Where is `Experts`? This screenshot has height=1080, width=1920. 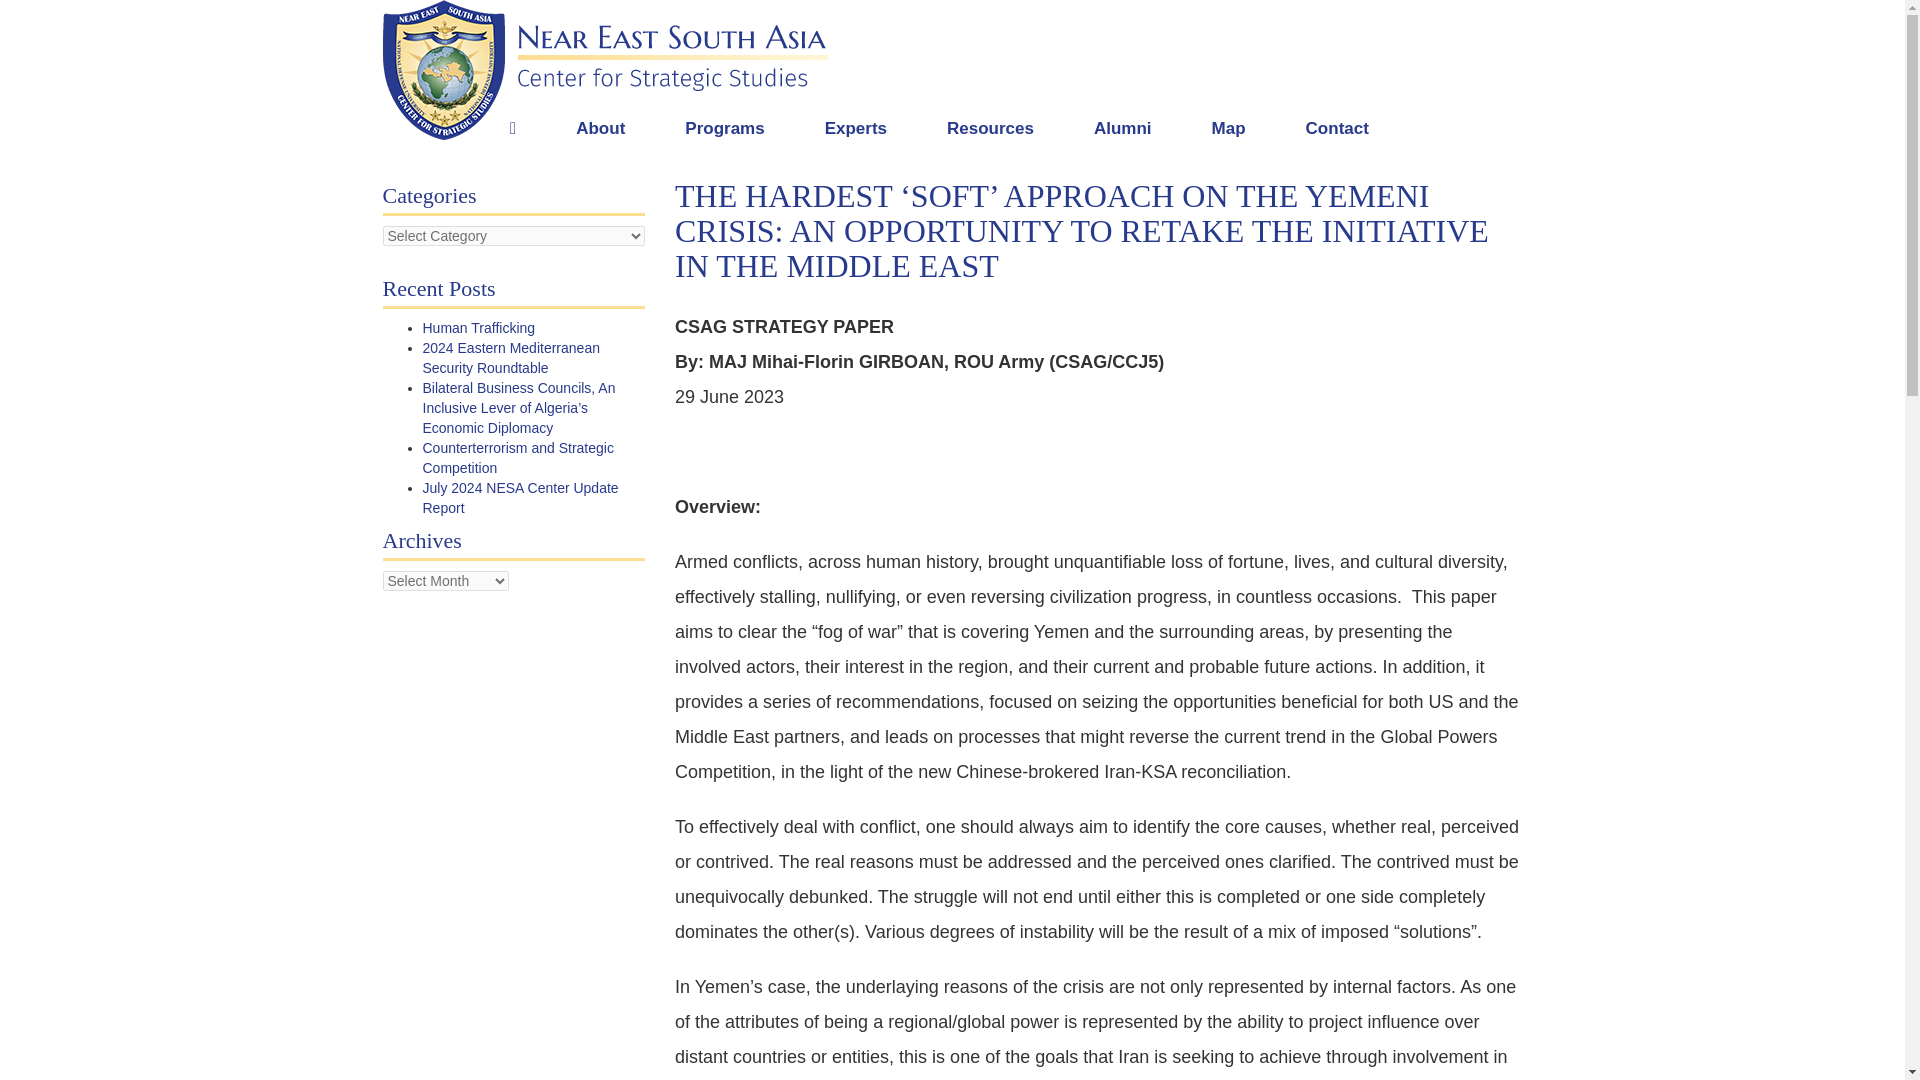
Experts is located at coordinates (856, 128).